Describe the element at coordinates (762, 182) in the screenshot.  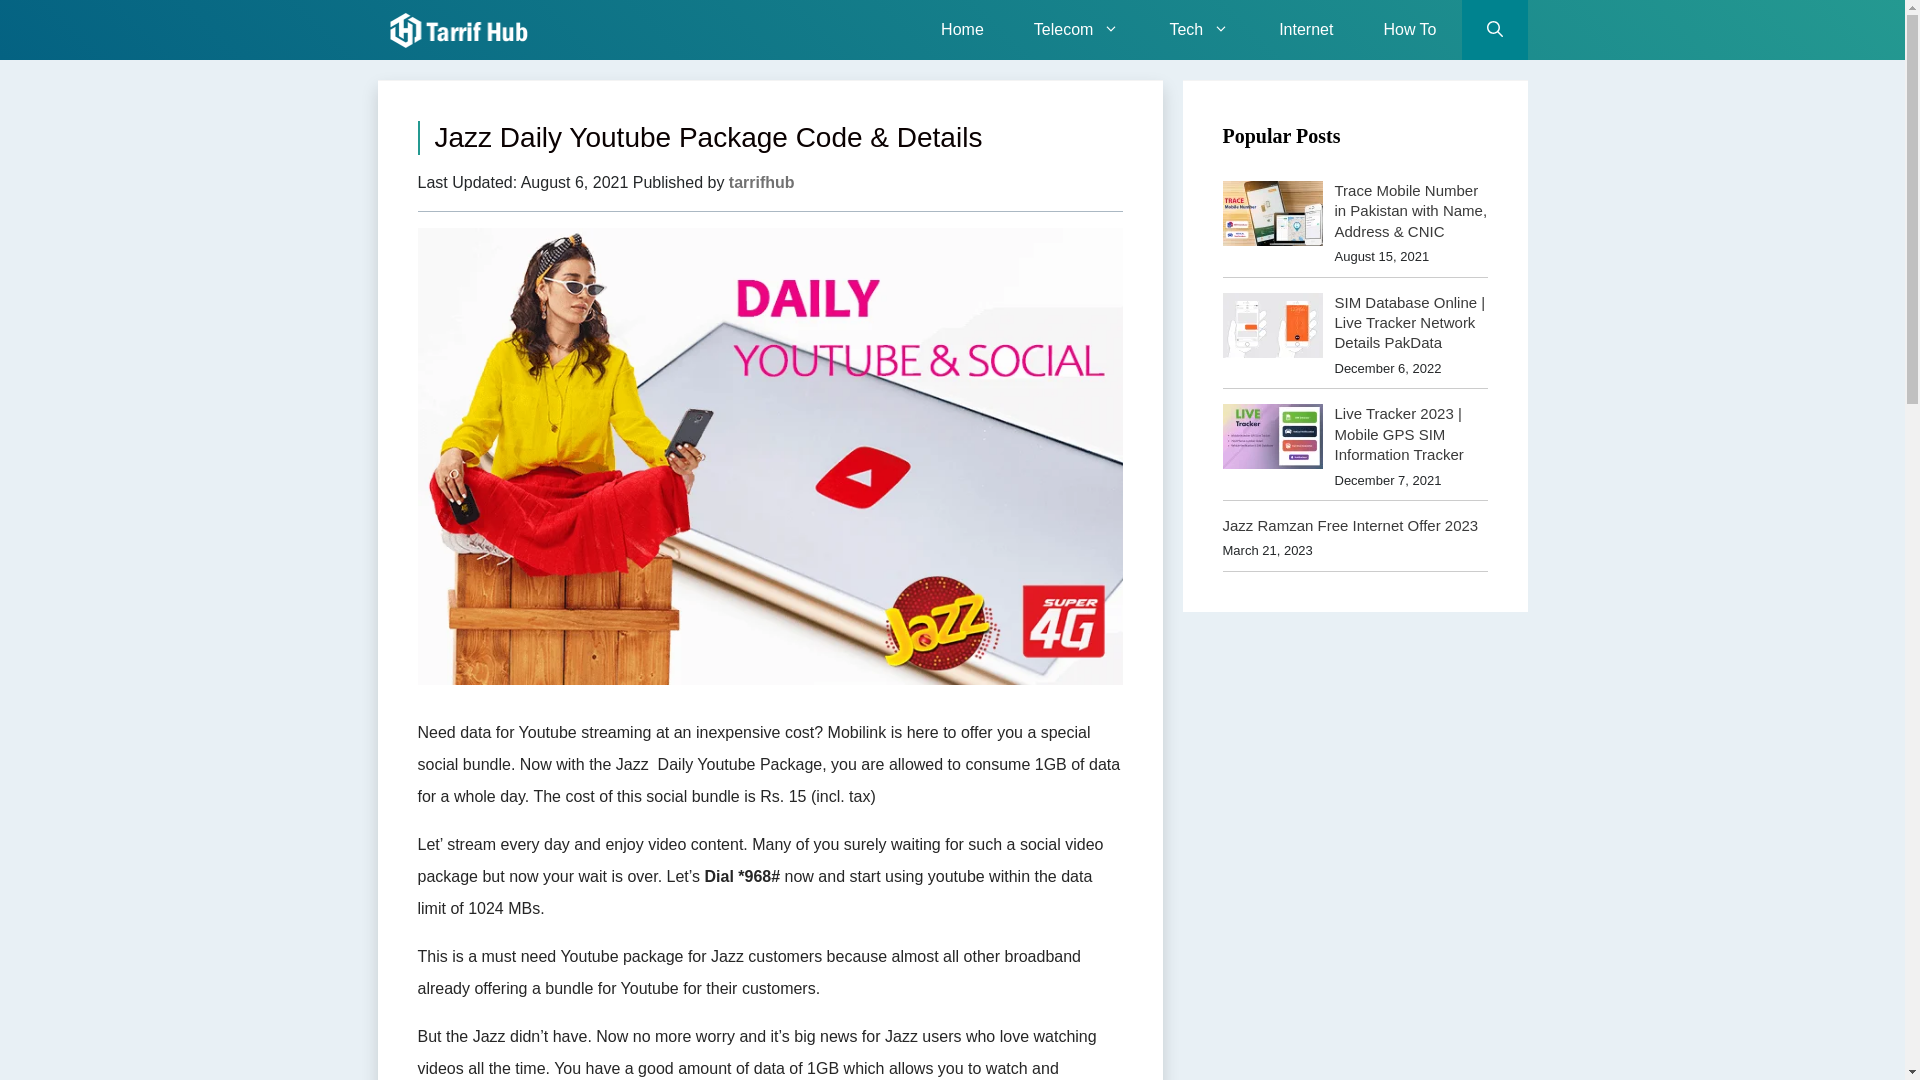
I see `tarrifhub` at that location.